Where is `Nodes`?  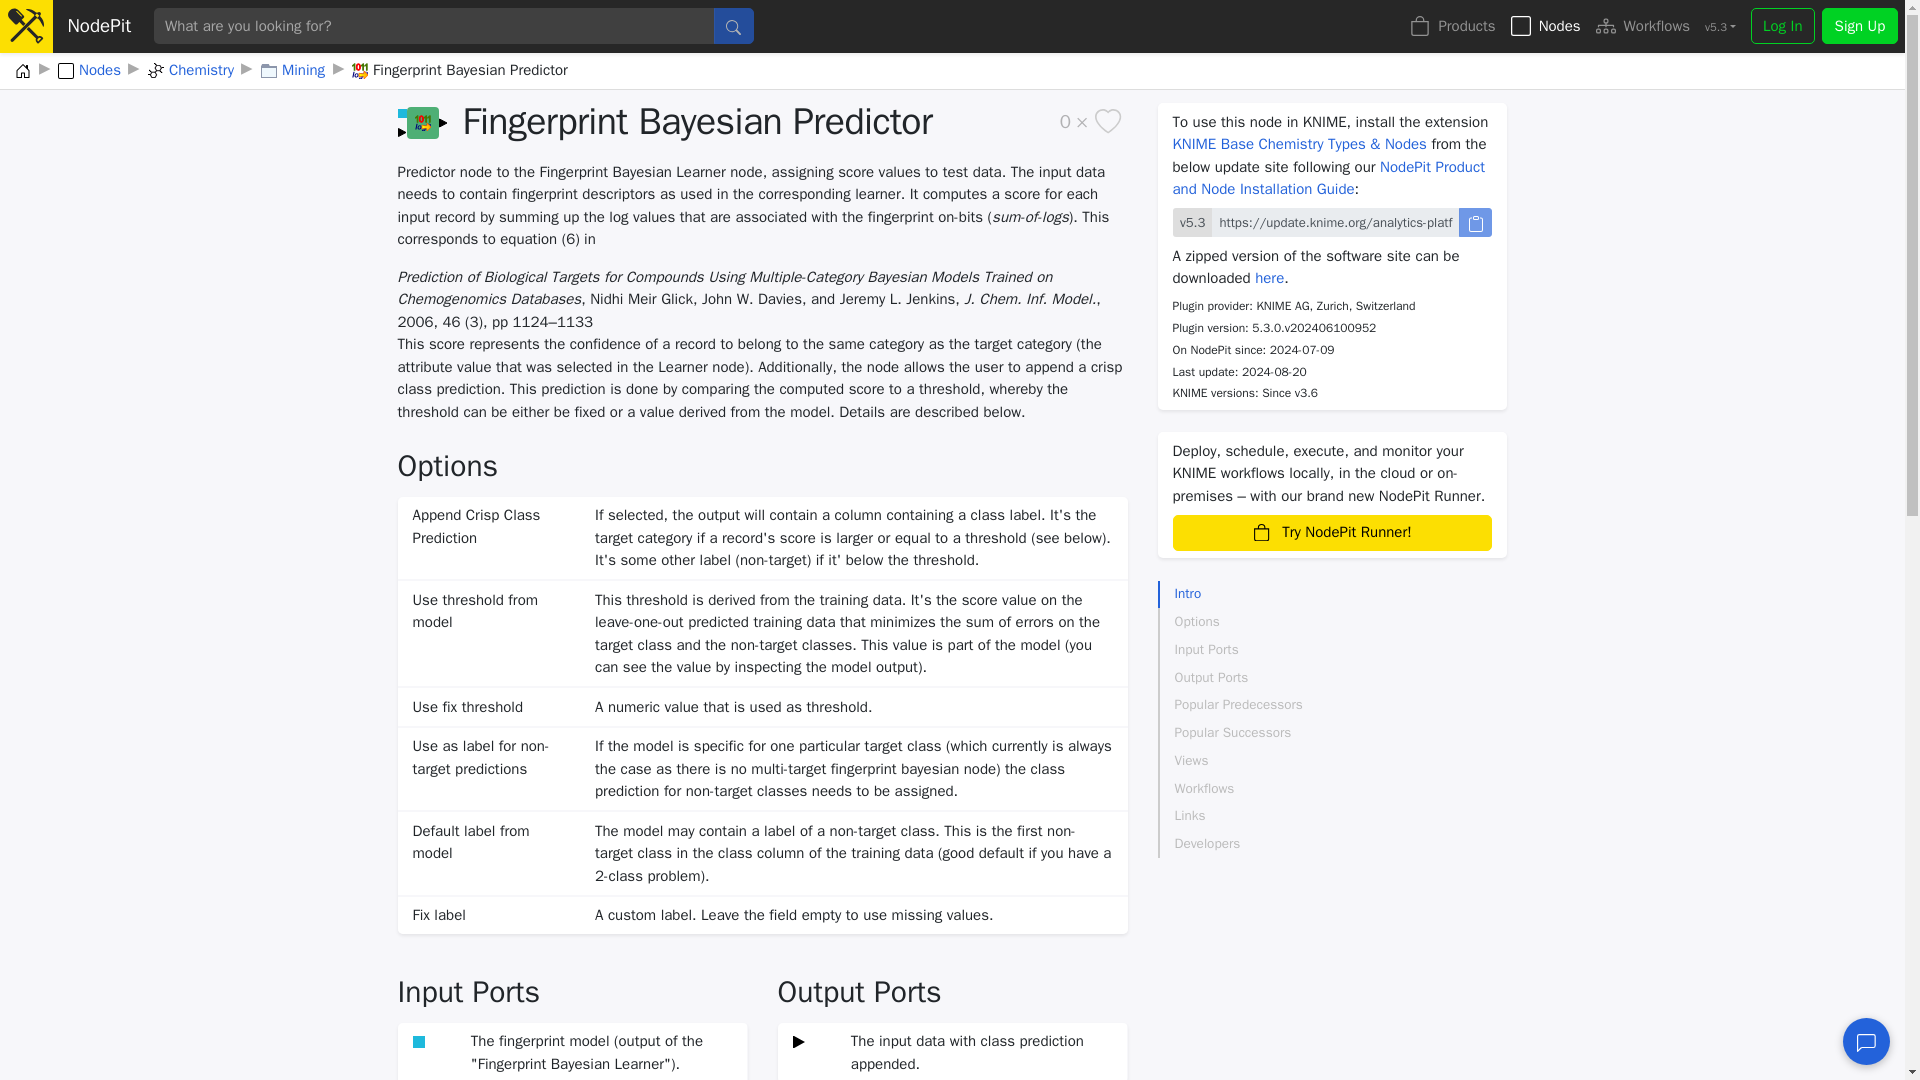 Nodes is located at coordinates (1545, 26).